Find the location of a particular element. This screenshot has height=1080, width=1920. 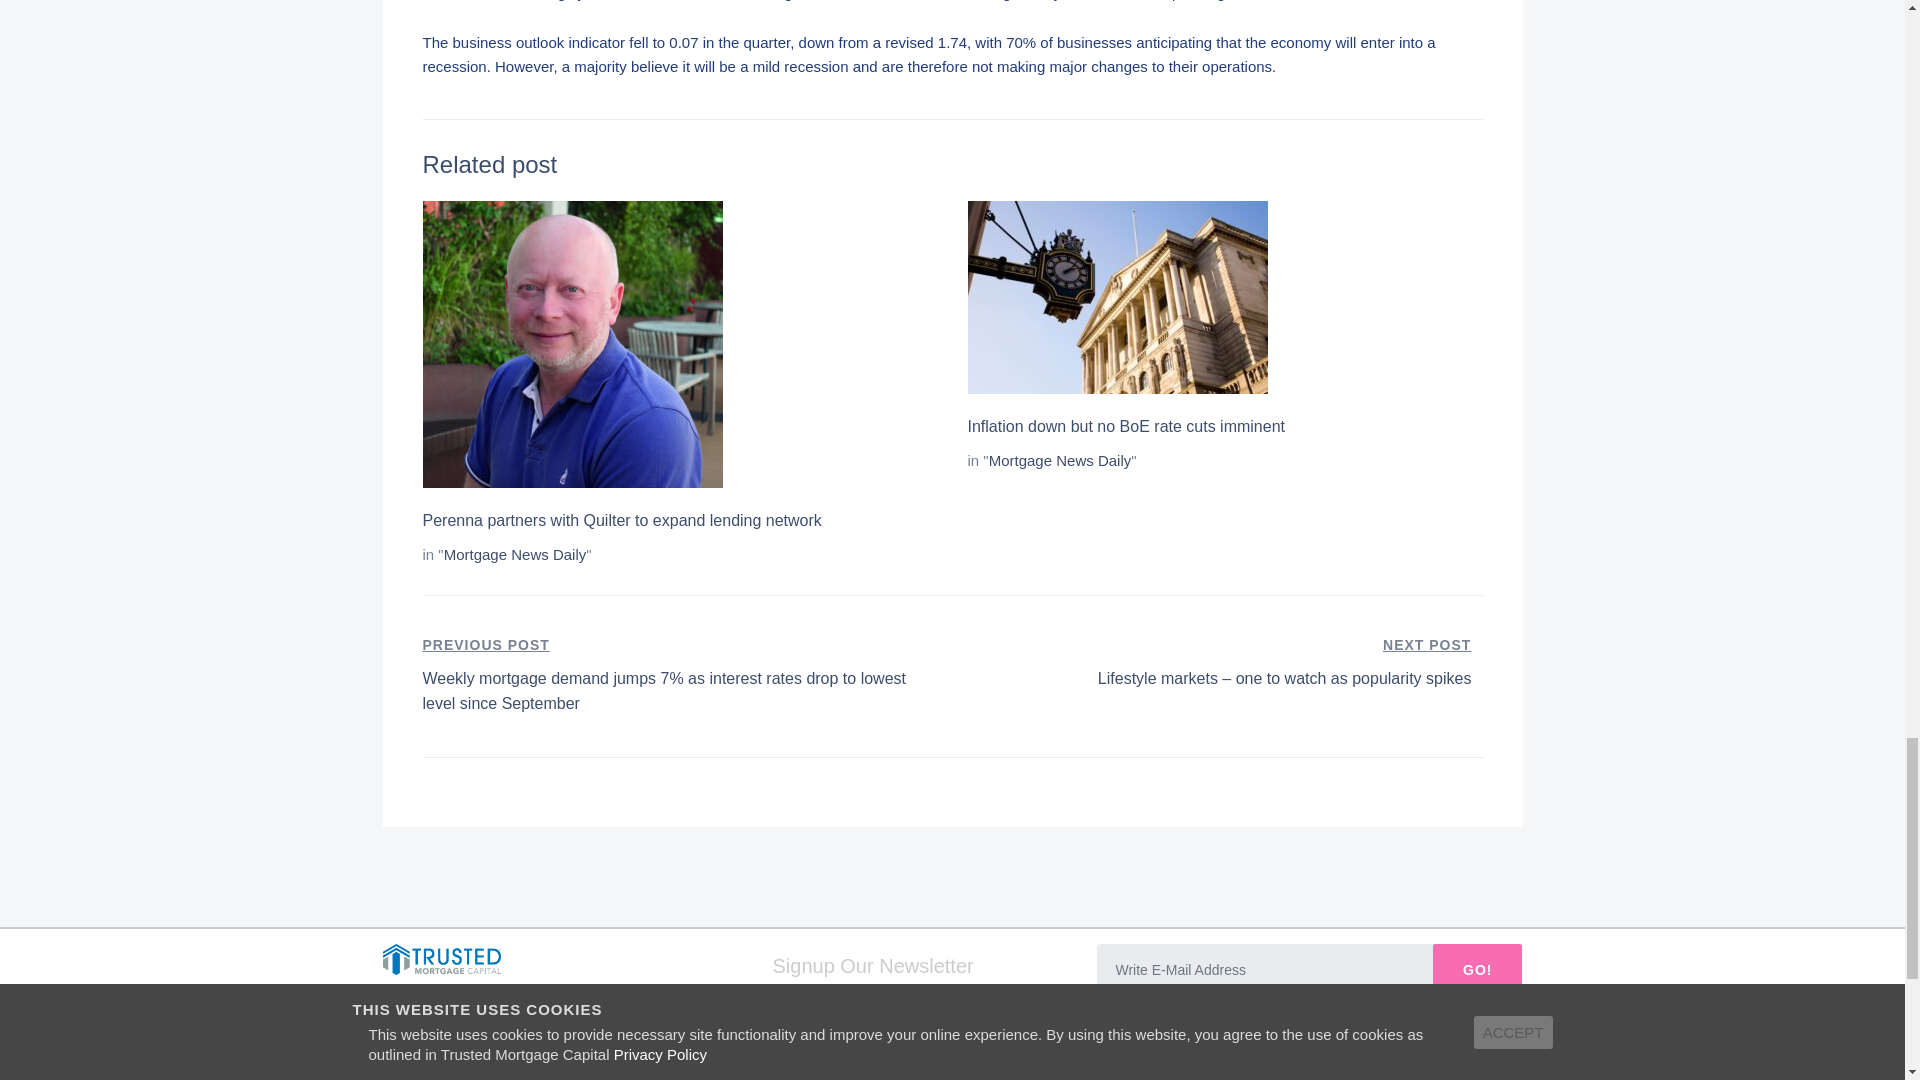

GO! is located at coordinates (1477, 969).